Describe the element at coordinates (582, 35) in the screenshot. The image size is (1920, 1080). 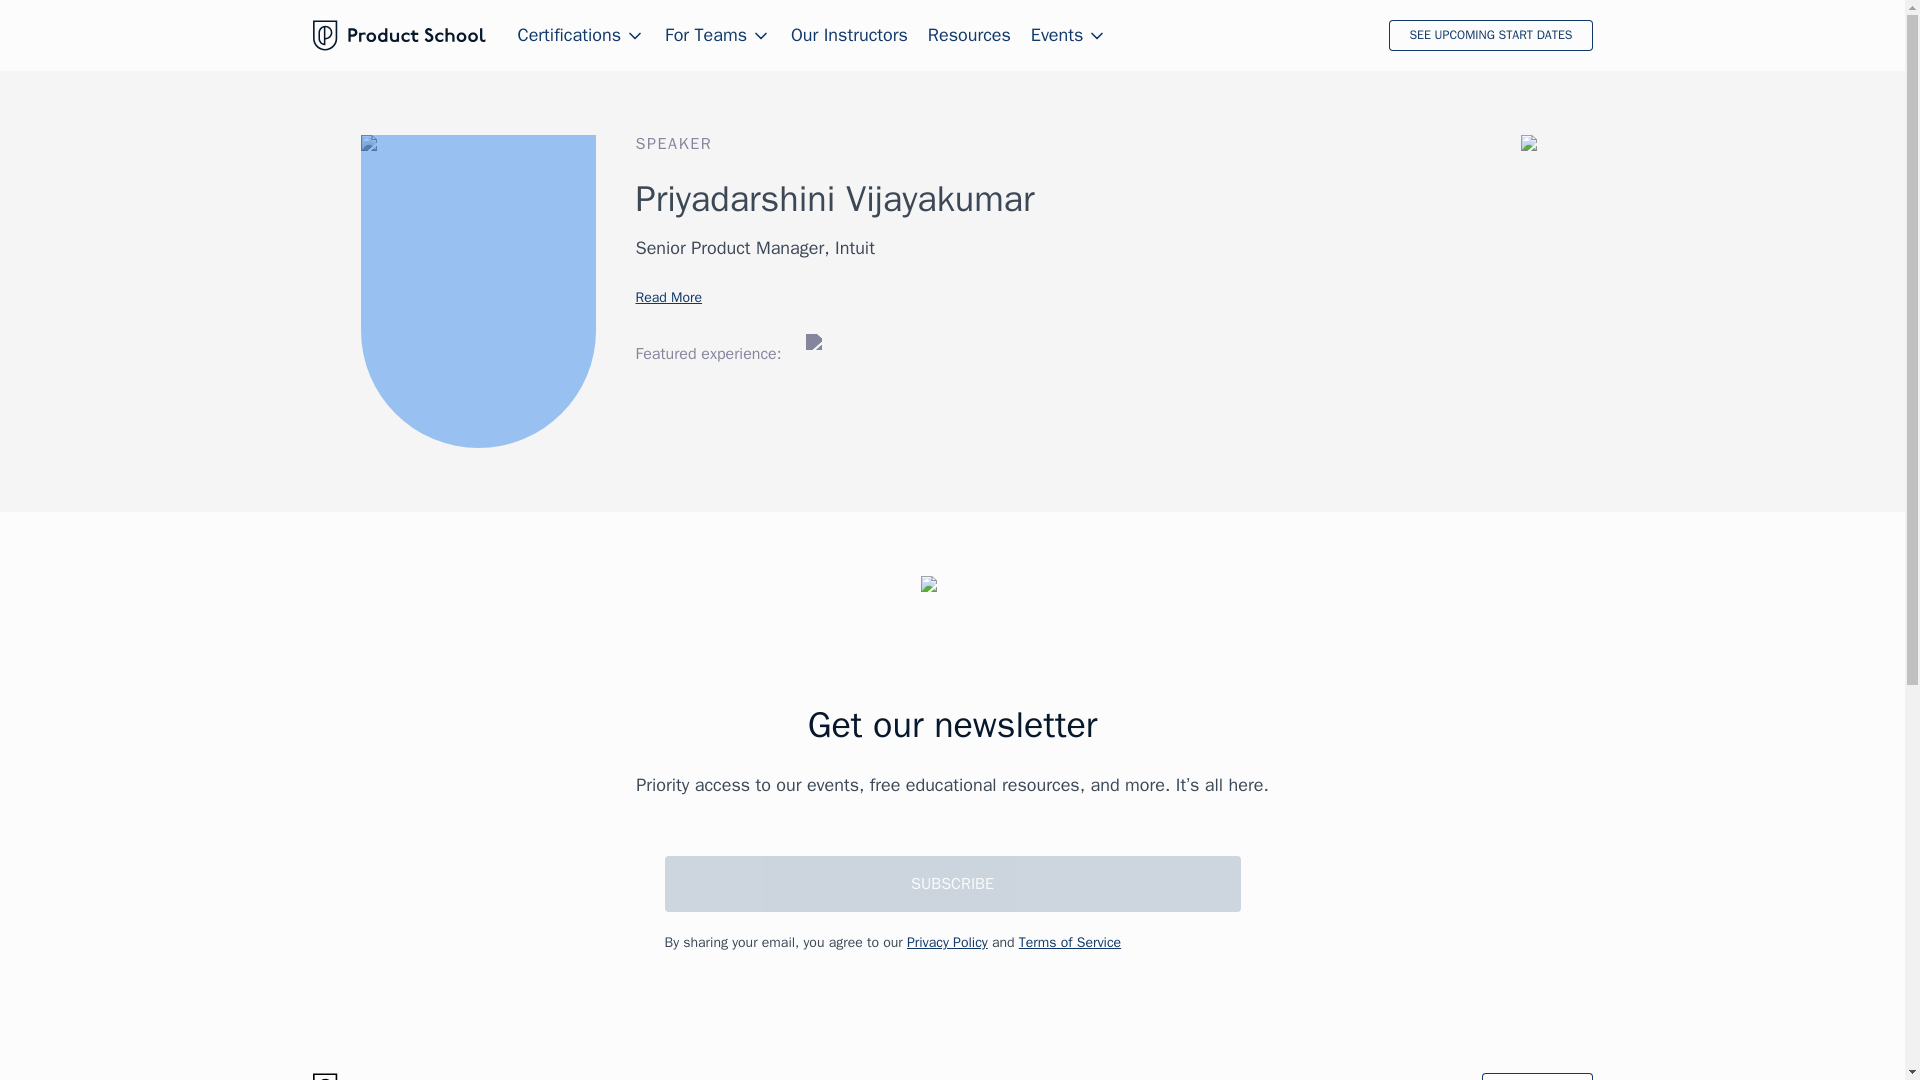
I see `Certifications` at that location.